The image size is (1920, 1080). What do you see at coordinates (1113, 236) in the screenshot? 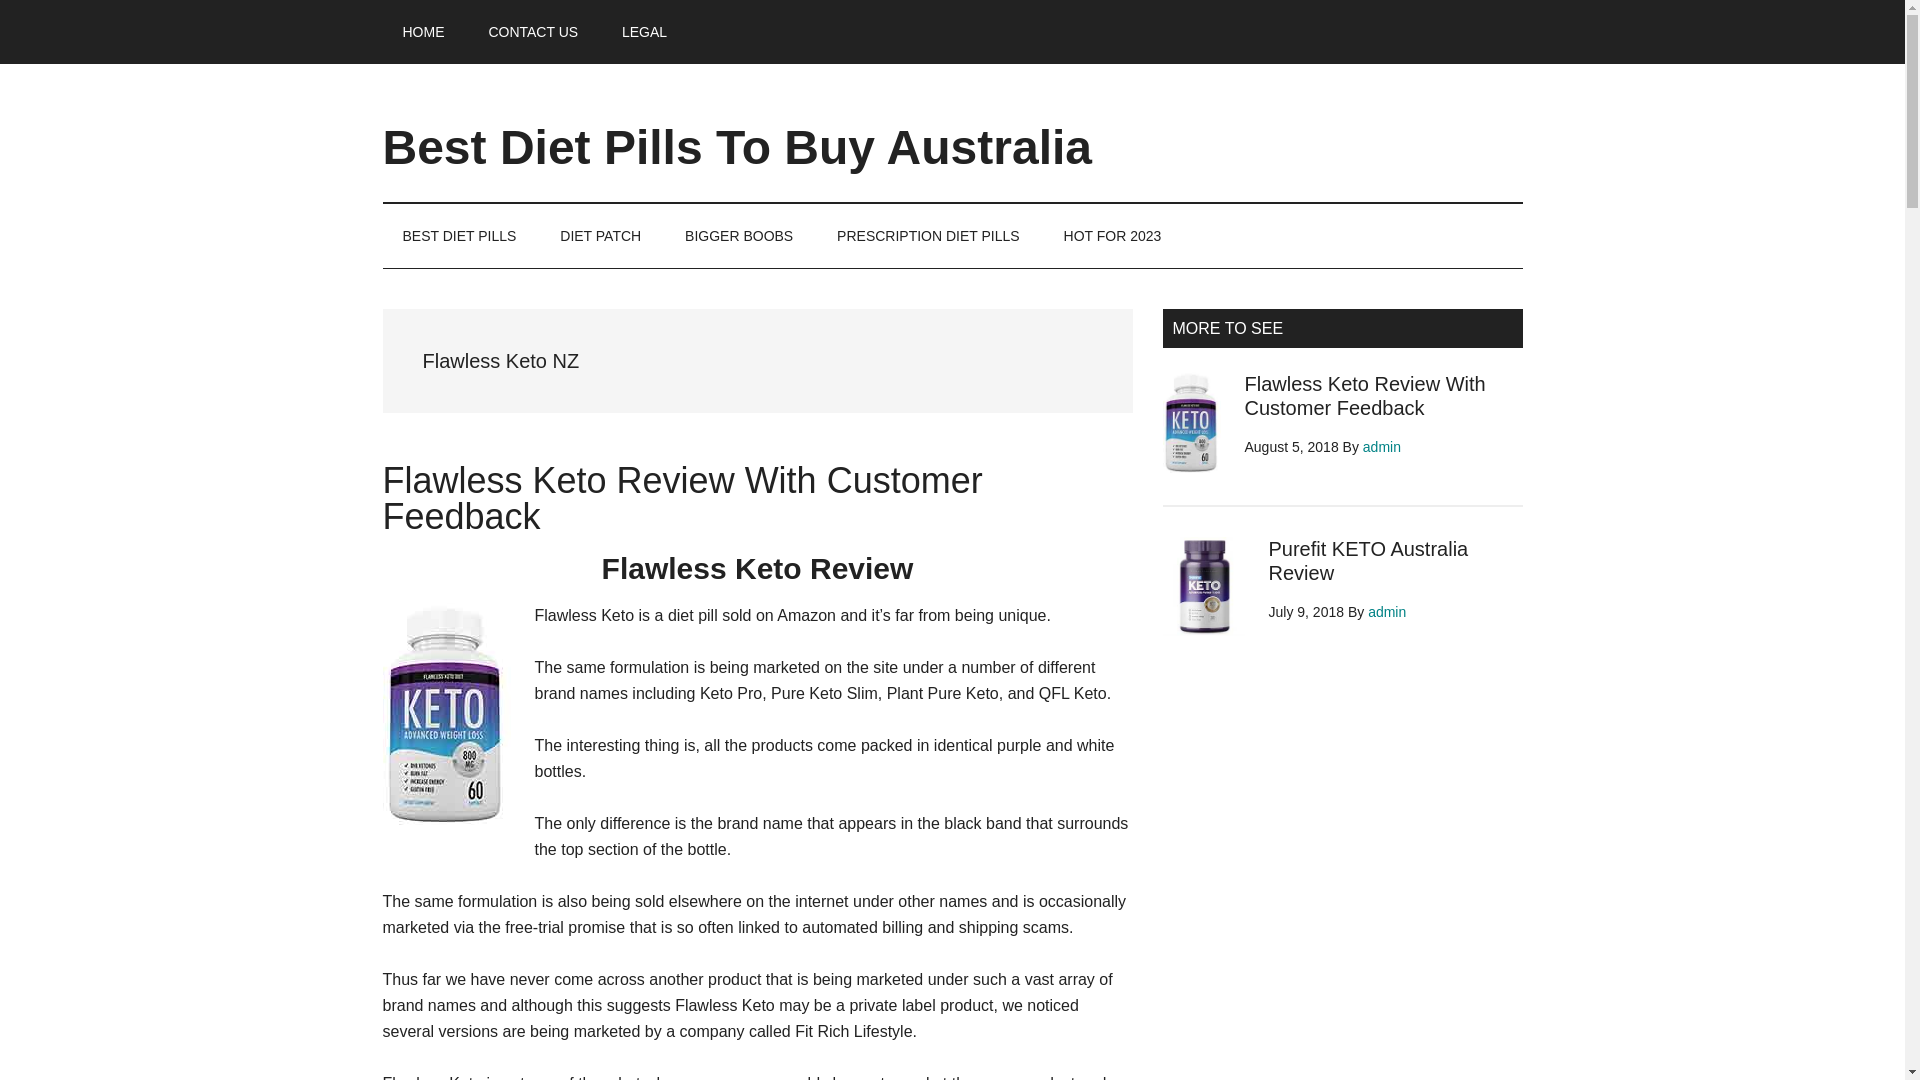
I see `HOT FOR 2023` at bounding box center [1113, 236].